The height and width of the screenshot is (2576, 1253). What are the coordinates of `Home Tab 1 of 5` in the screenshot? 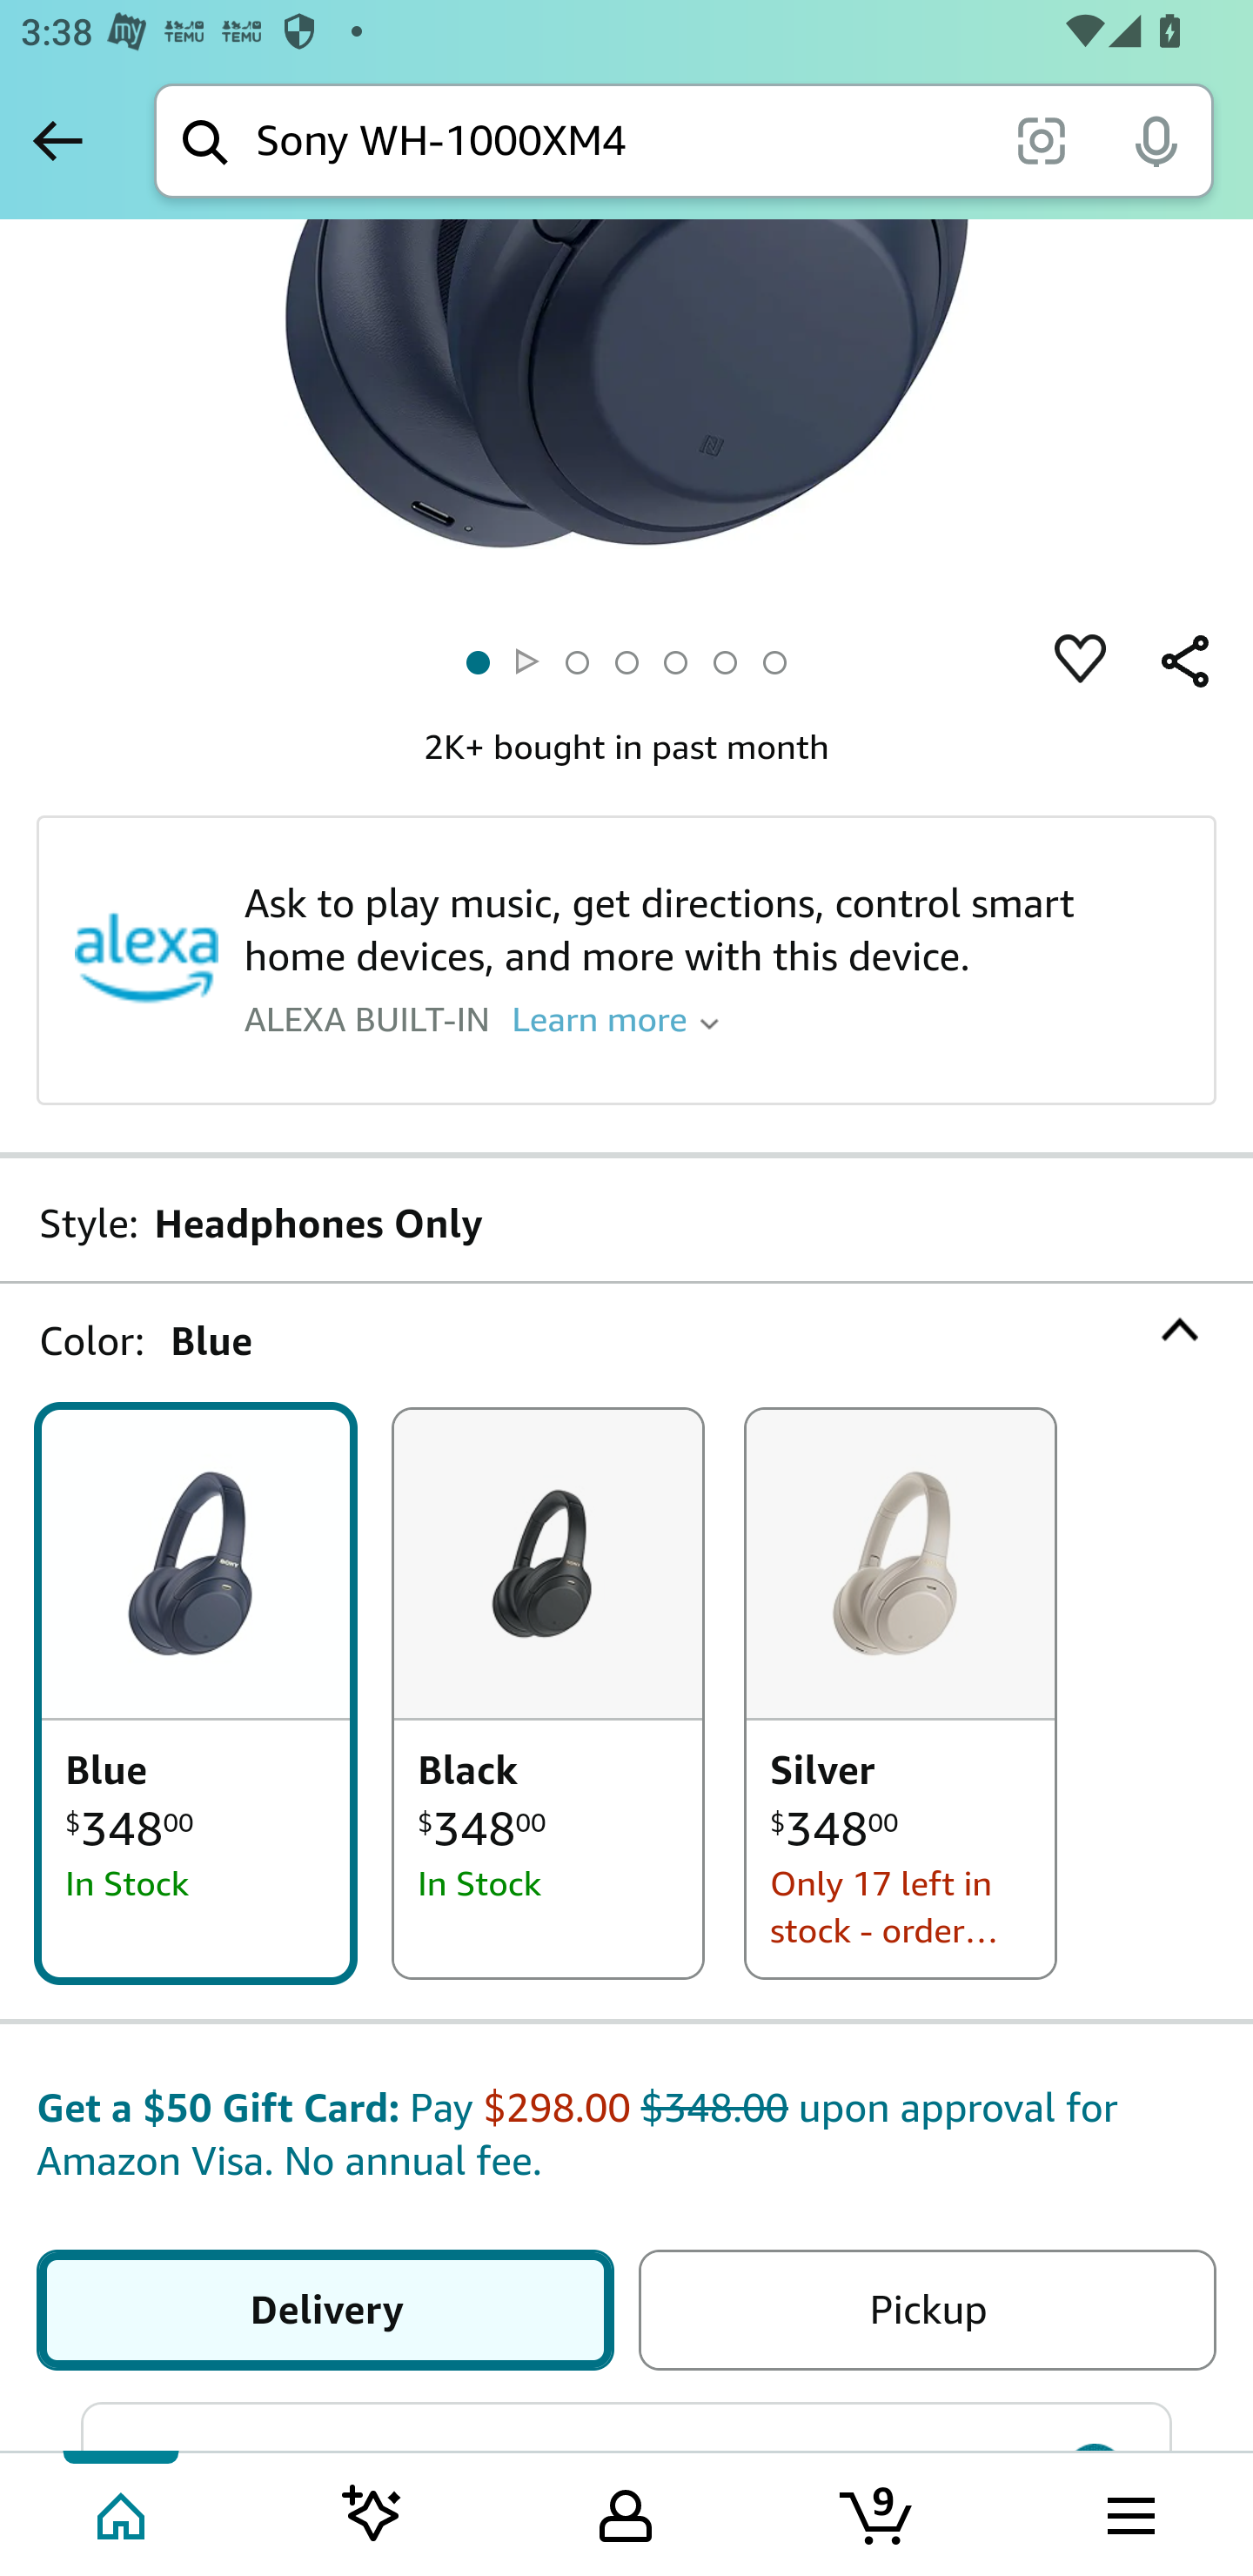 It's located at (124, 2512).